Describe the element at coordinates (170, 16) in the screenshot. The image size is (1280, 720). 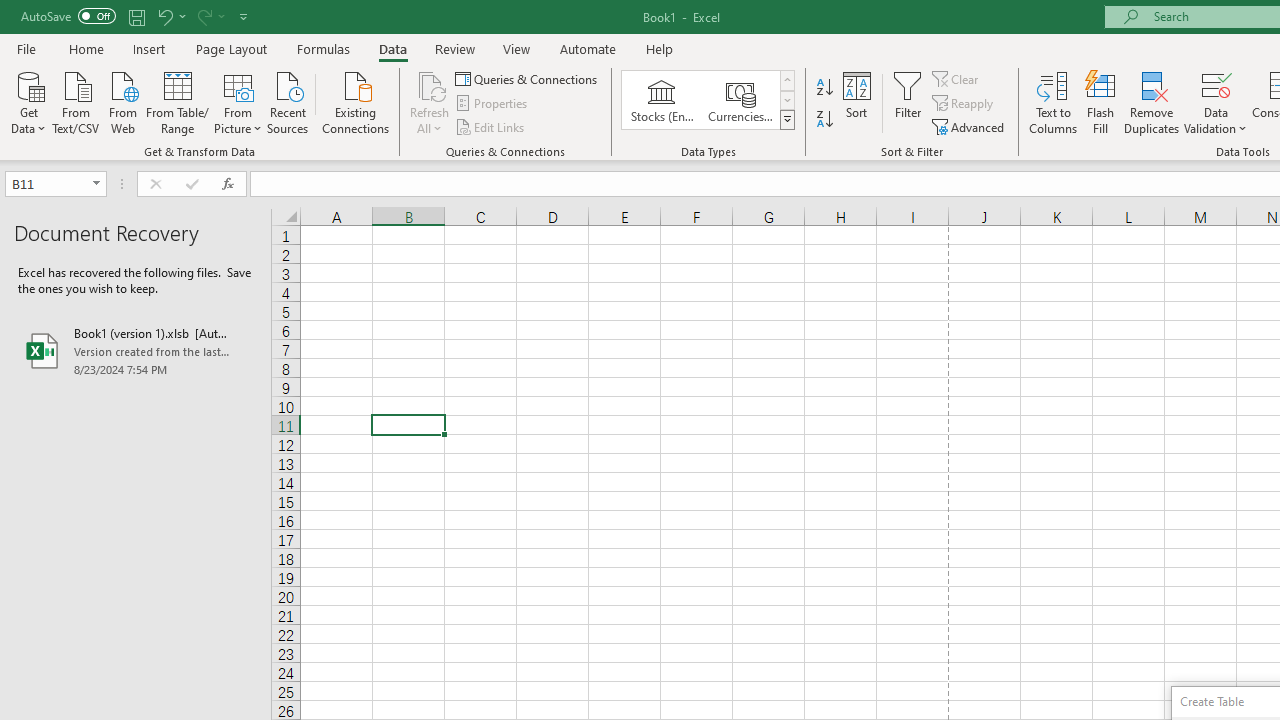
I see `Undo` at that location.